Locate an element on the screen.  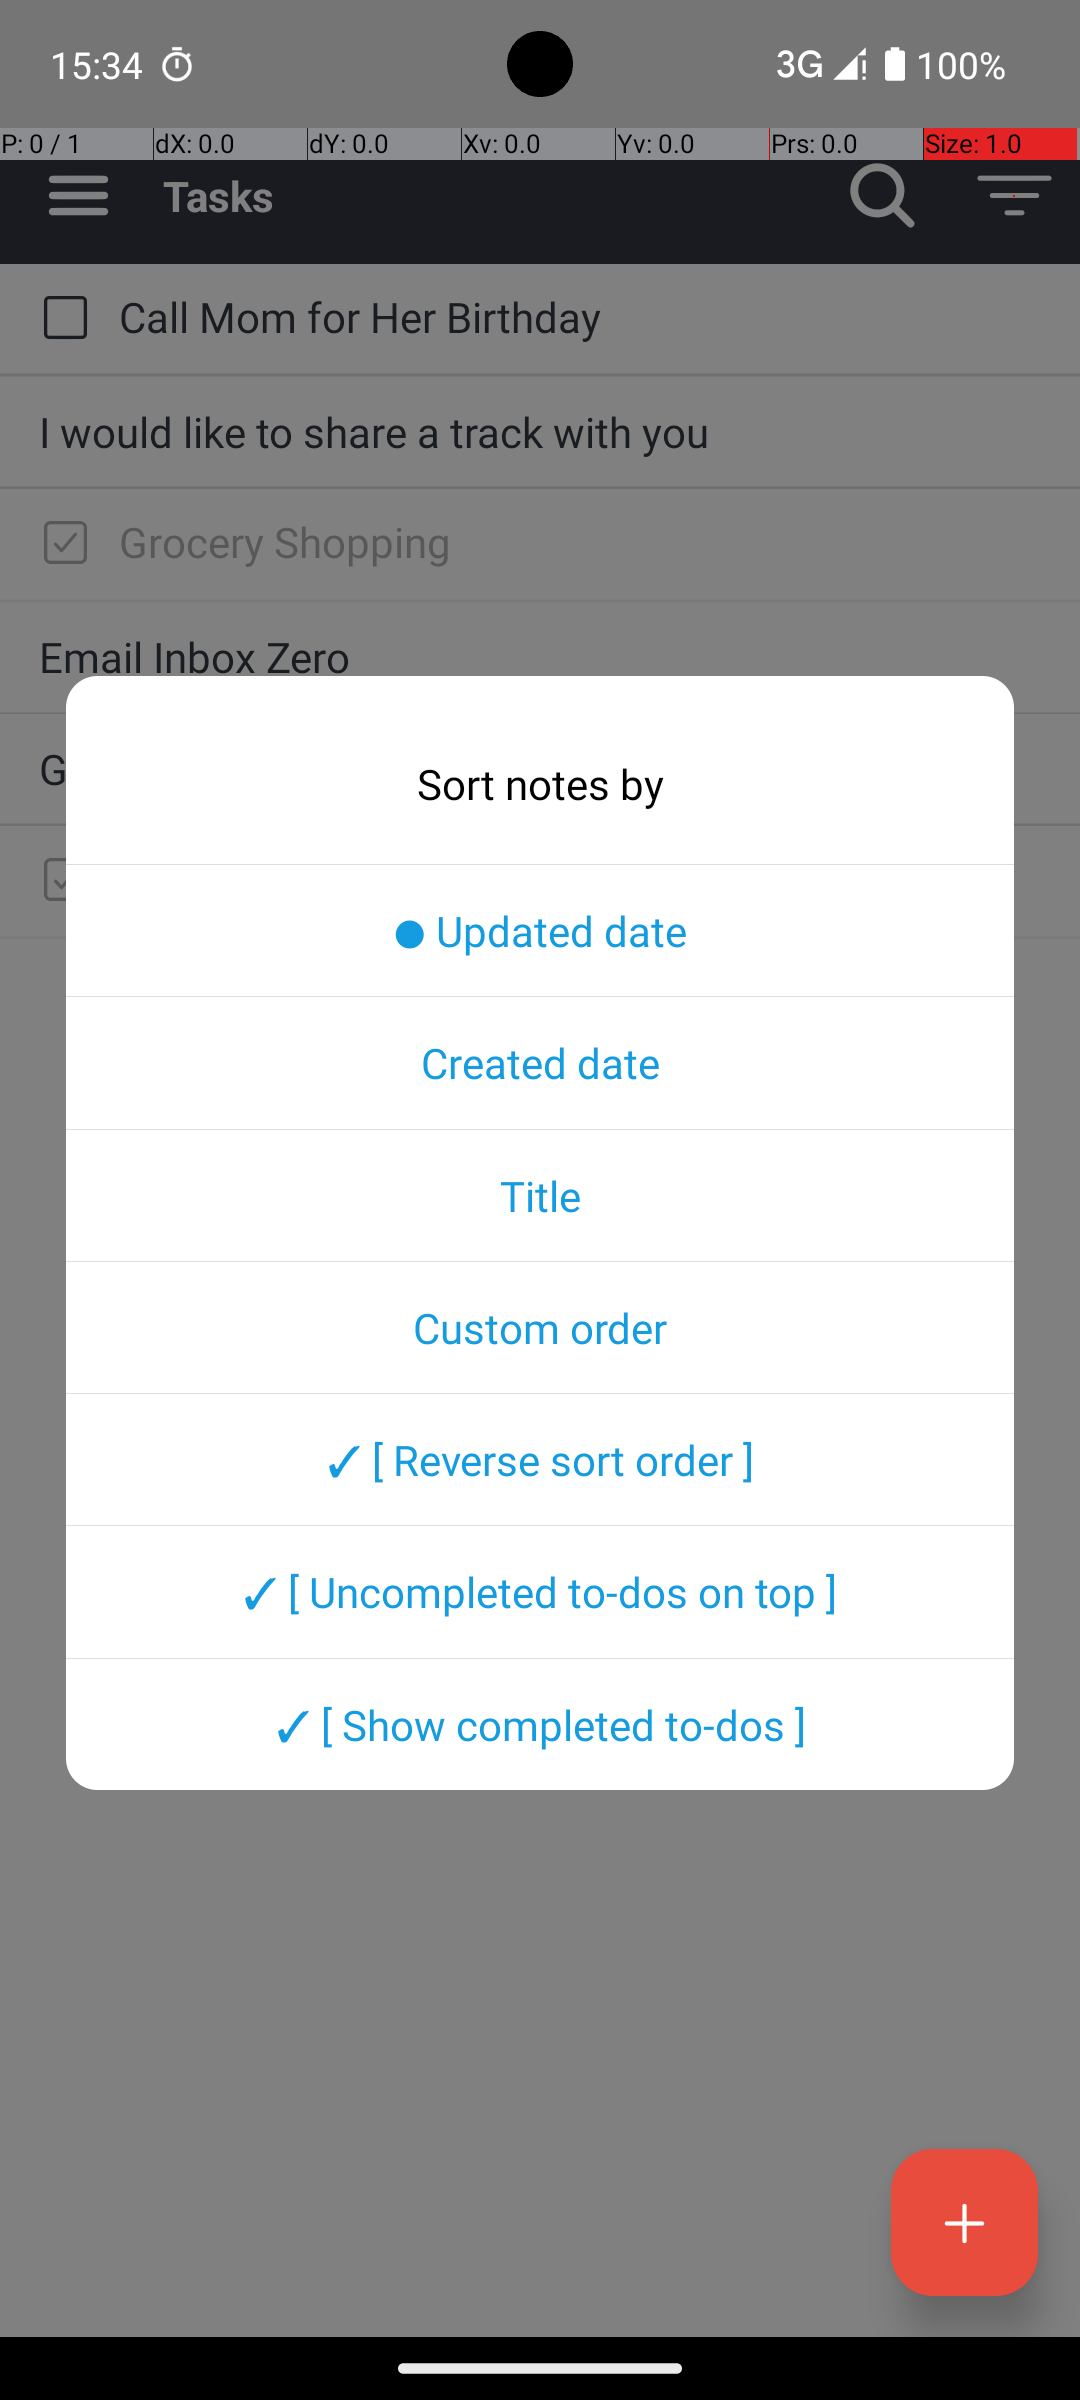
 is located at coordinates (65, 544).